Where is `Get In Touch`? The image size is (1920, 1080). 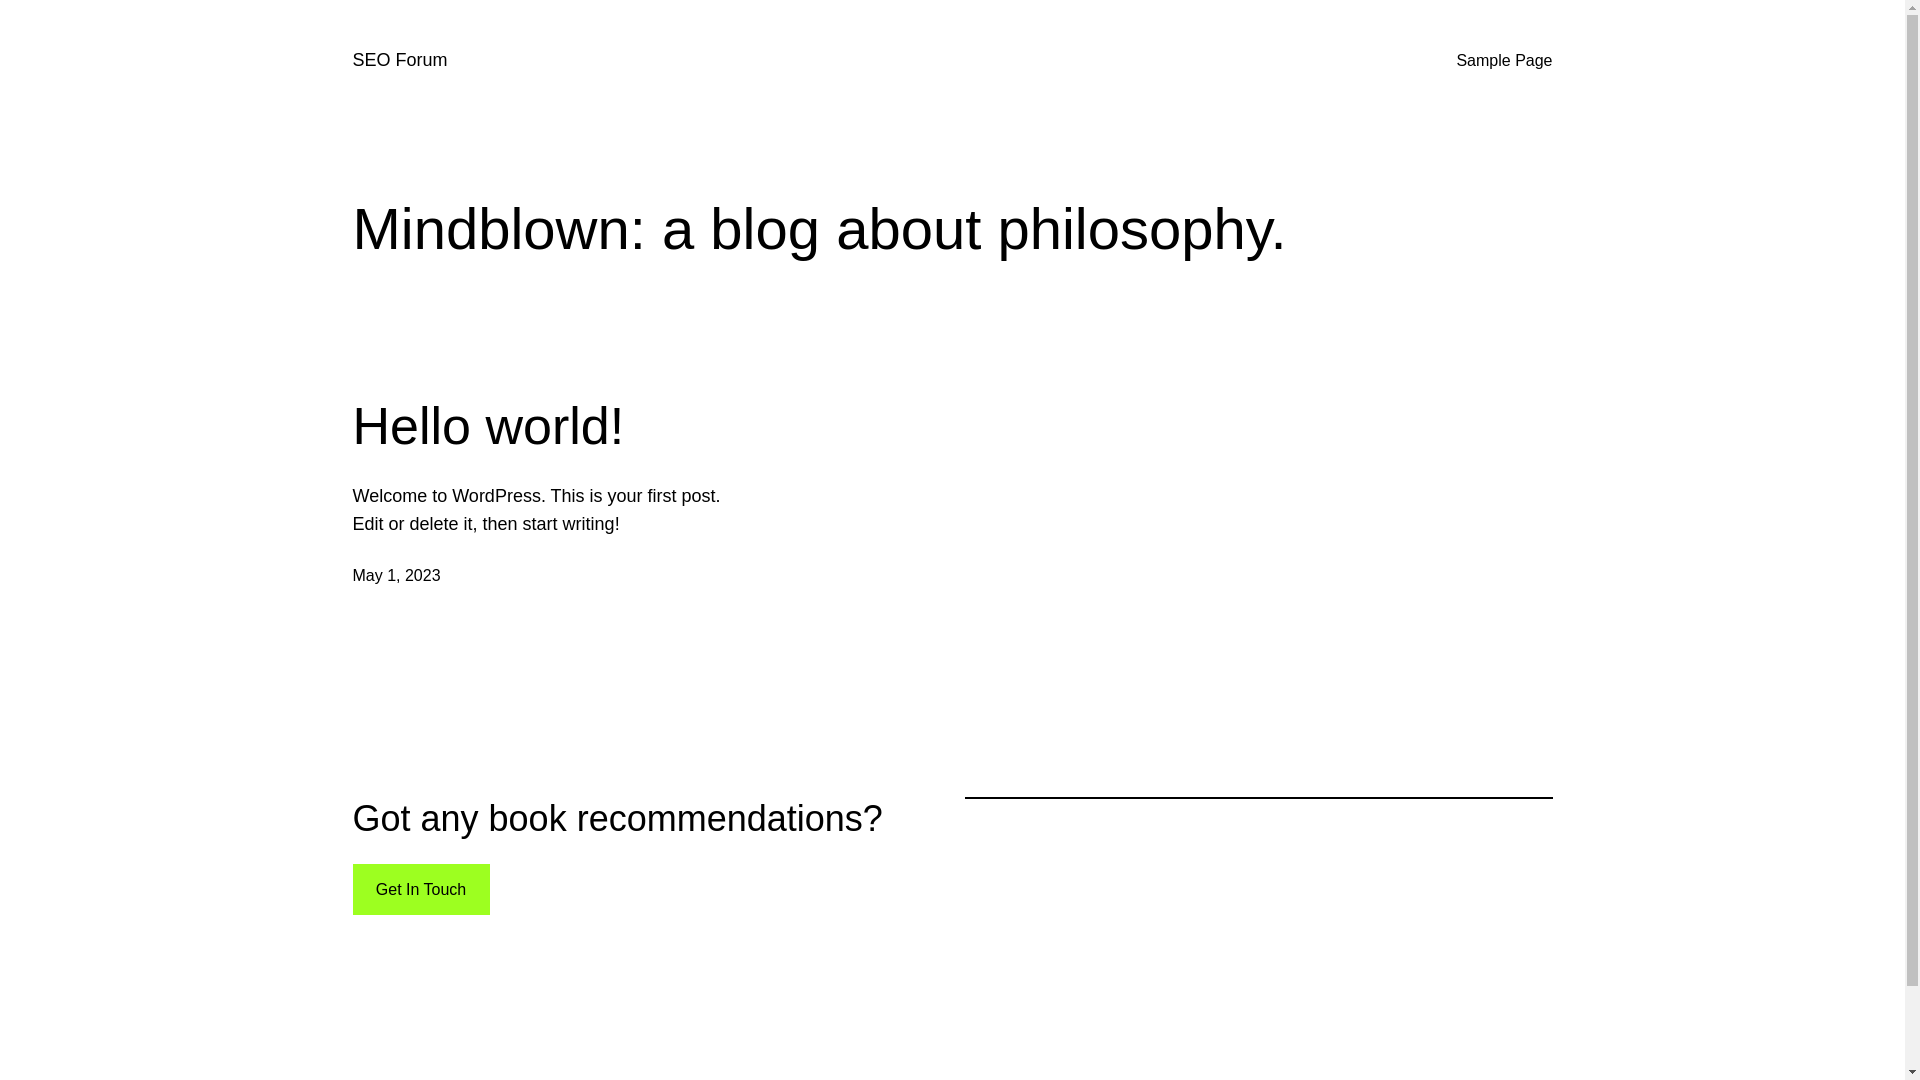
Get In Touch is located at coordinates (420, 890).